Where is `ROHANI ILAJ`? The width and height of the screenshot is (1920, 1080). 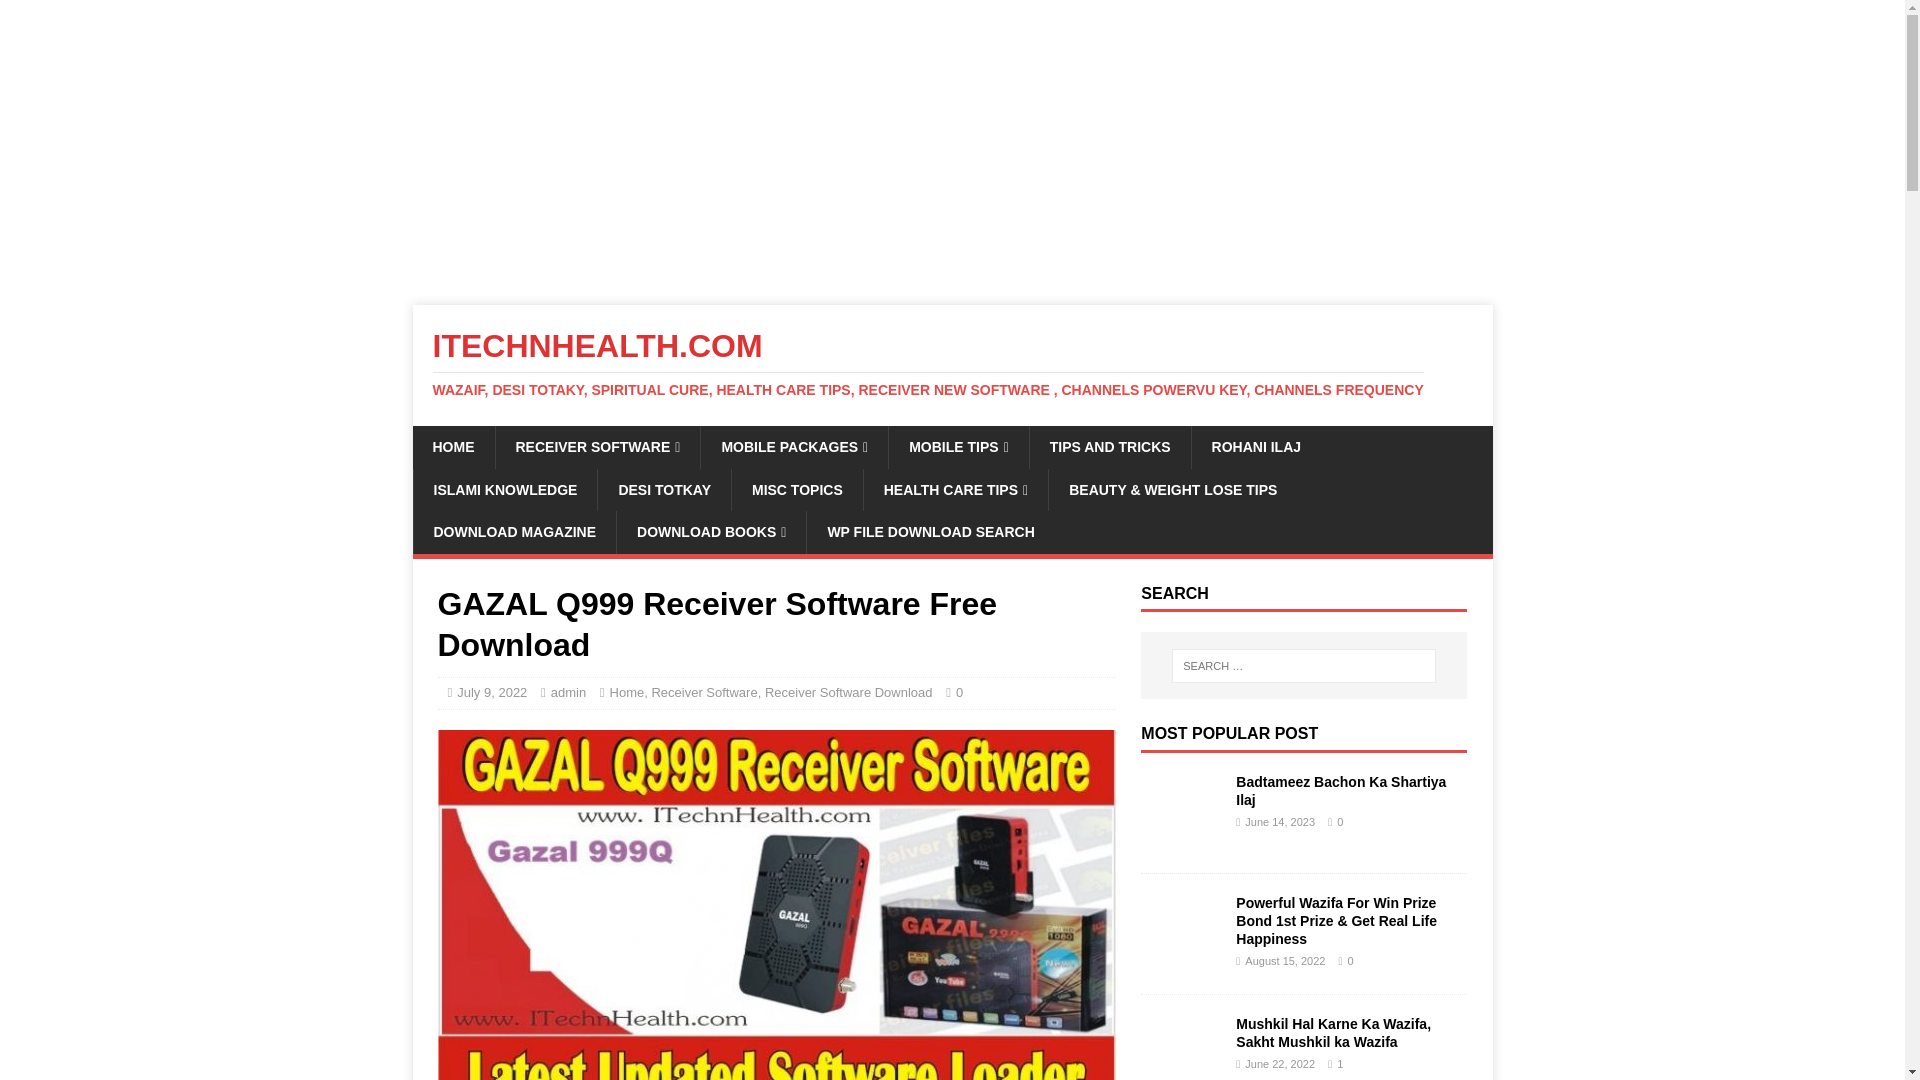
ROHANI ILAJ is located at coordinates (1255, 446).